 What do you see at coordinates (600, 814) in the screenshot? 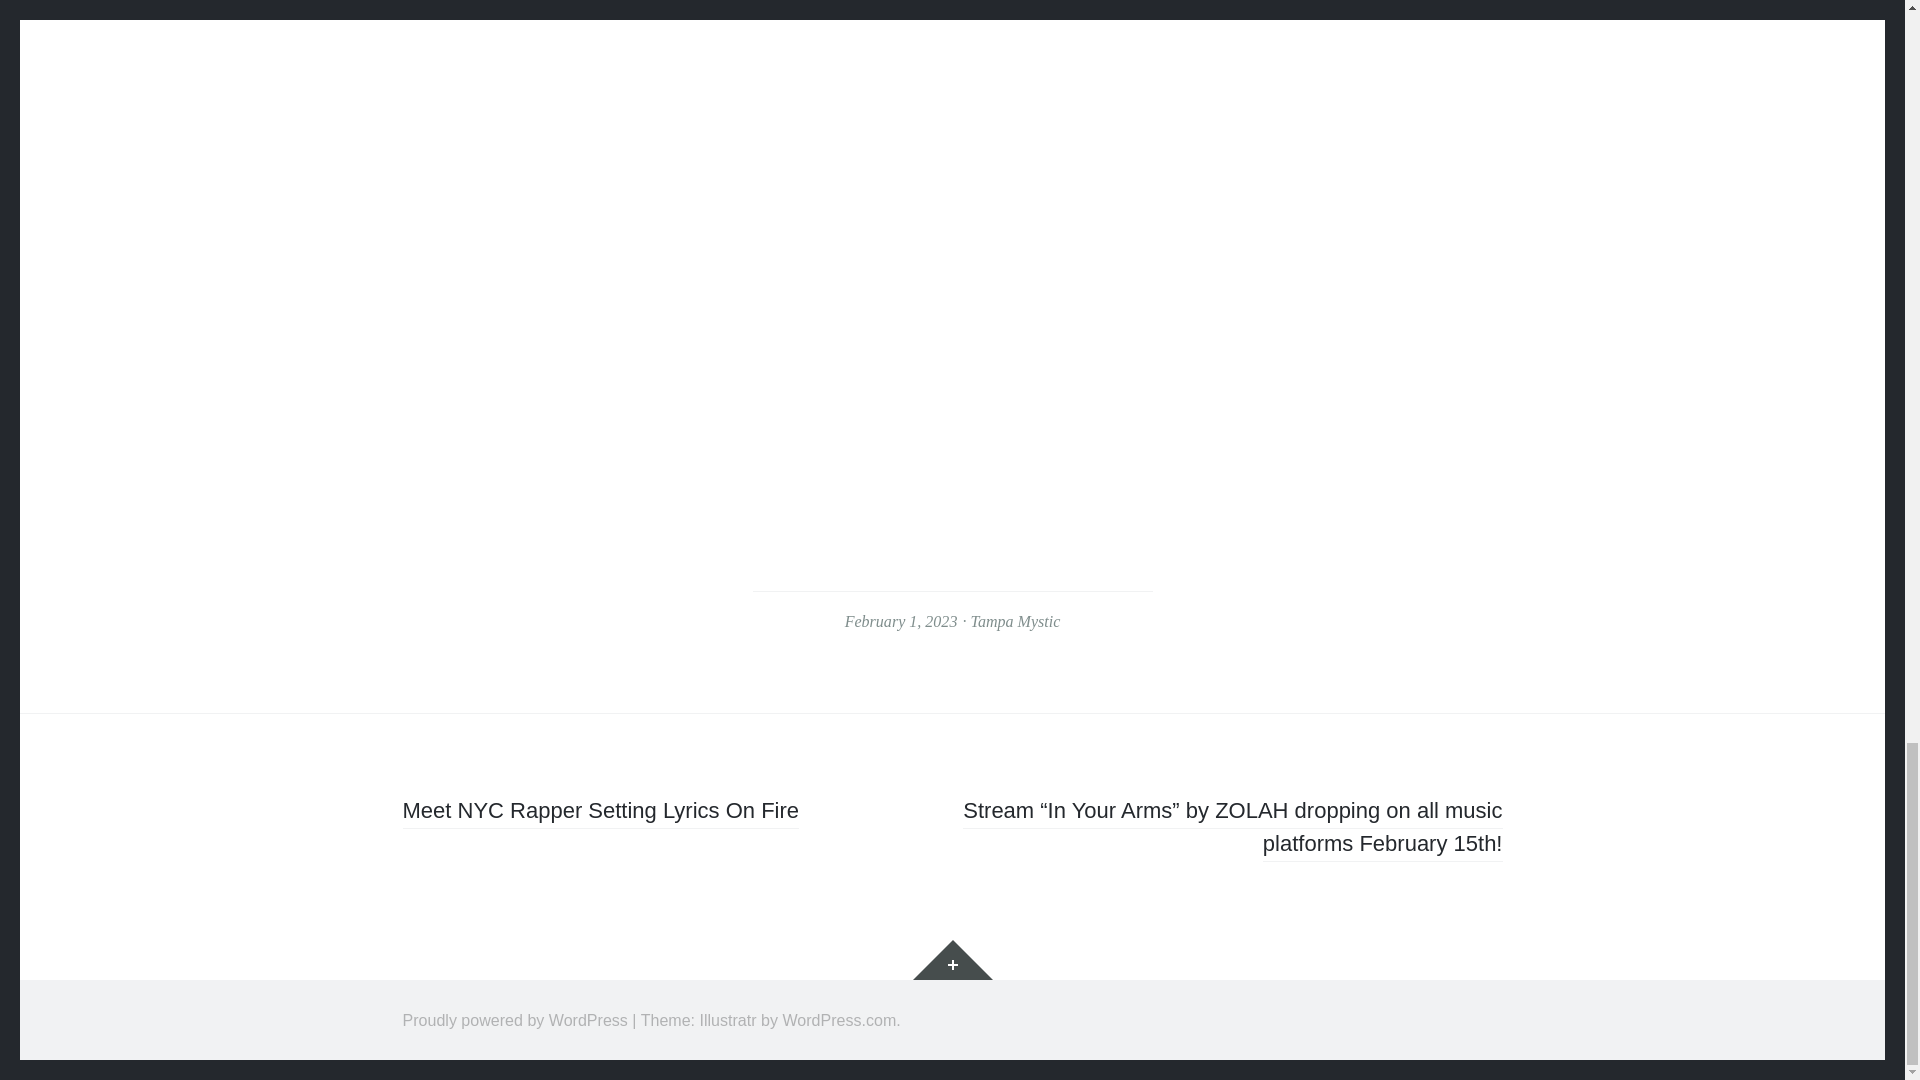
I see `Meet NYC Rapper Setting Lyrics On Fire` at bounding box center [600, 814].